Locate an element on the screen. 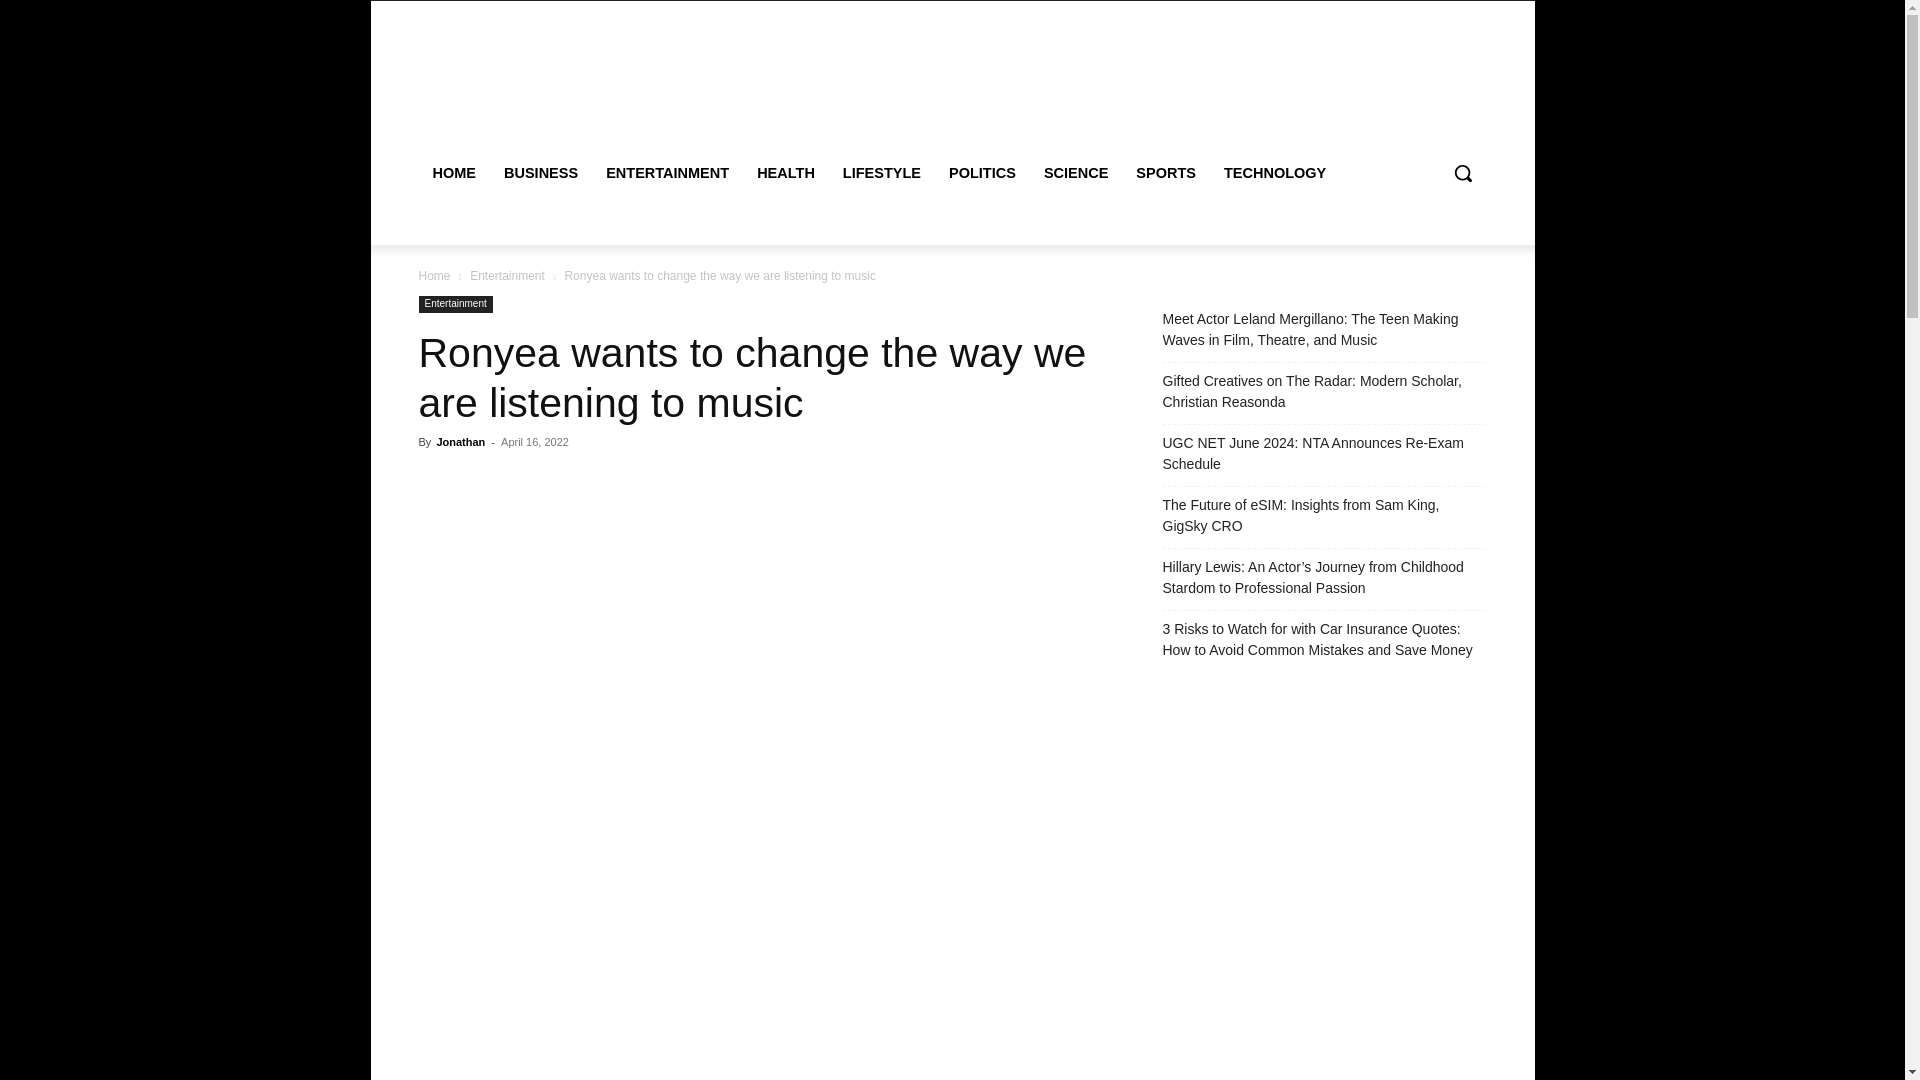 The width and height of the screenshot is (1920, 1080). Jonathan is located at coordinates (460, 442).